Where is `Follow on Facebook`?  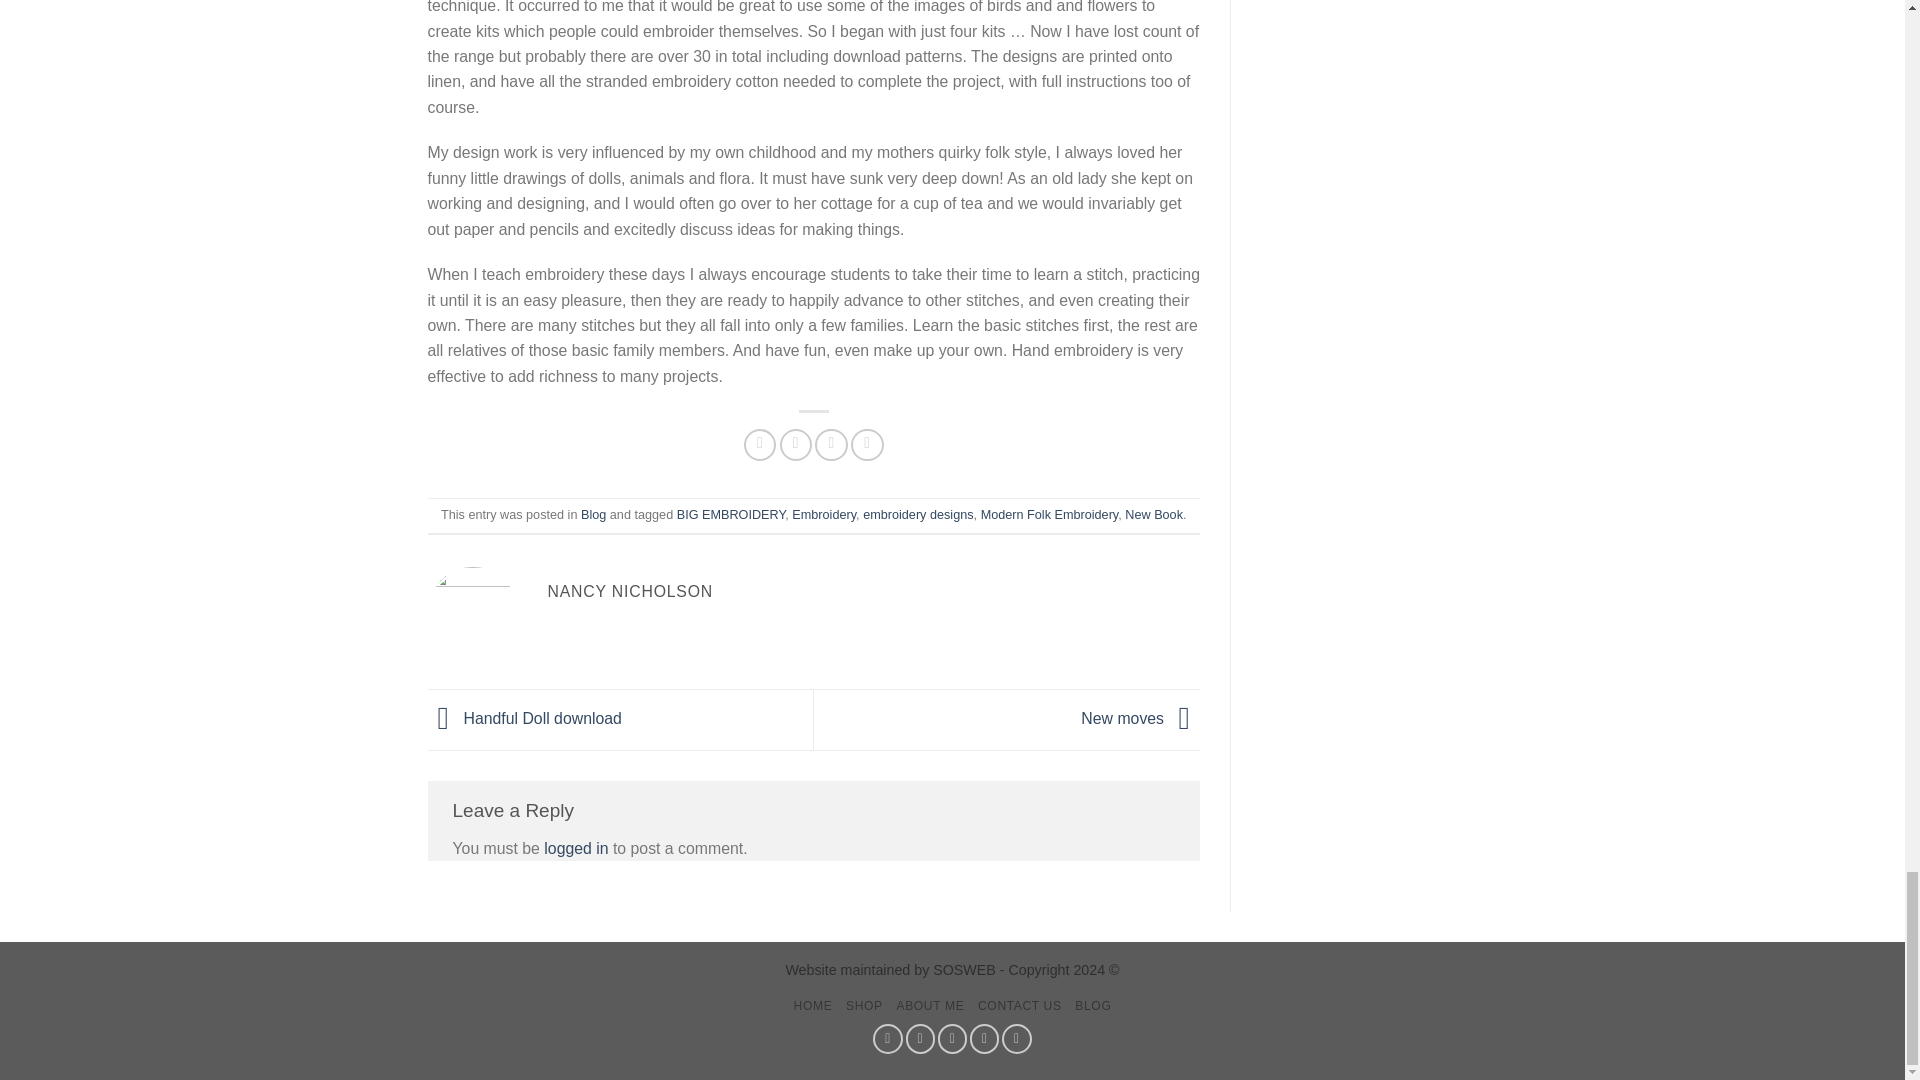 Follow on Facebook is located at coordinates (888, 1038).